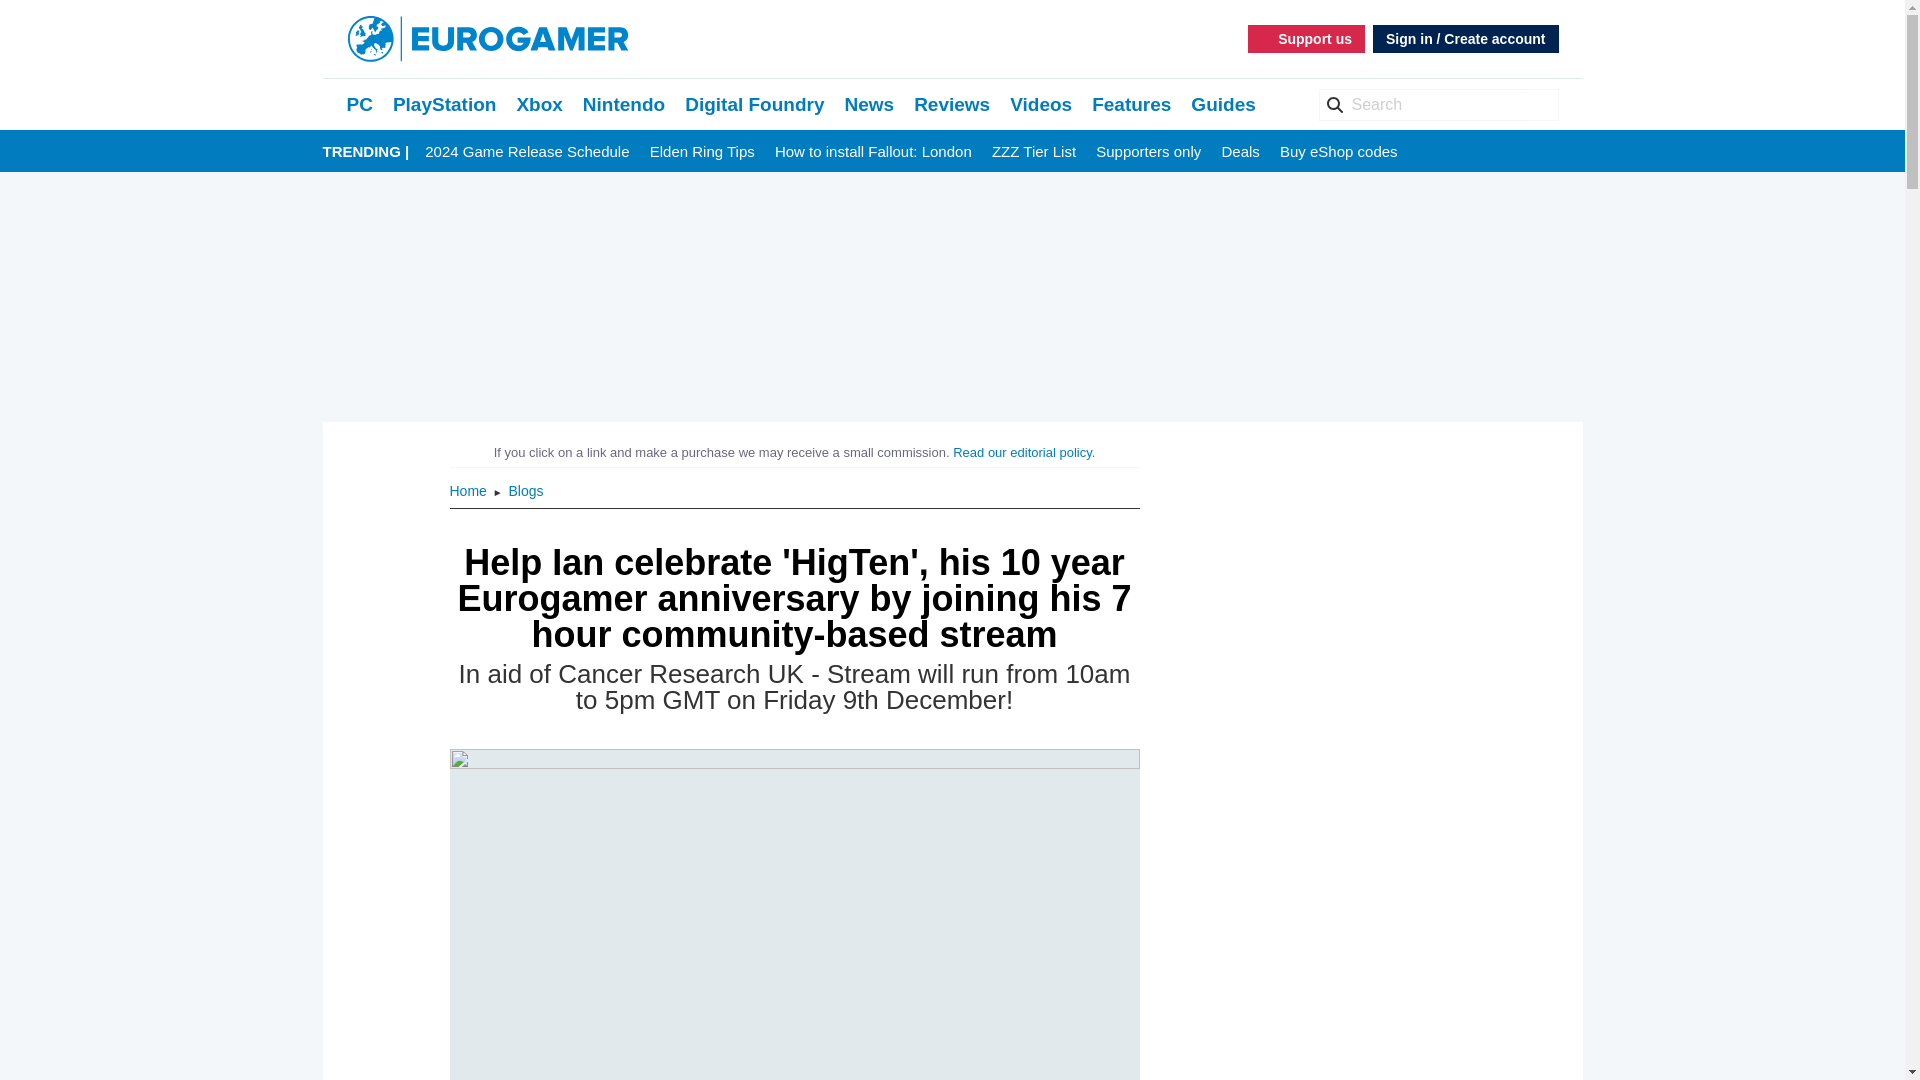 The image size is (1920, 1080). I want to click on Guides, so click(1222, 104).